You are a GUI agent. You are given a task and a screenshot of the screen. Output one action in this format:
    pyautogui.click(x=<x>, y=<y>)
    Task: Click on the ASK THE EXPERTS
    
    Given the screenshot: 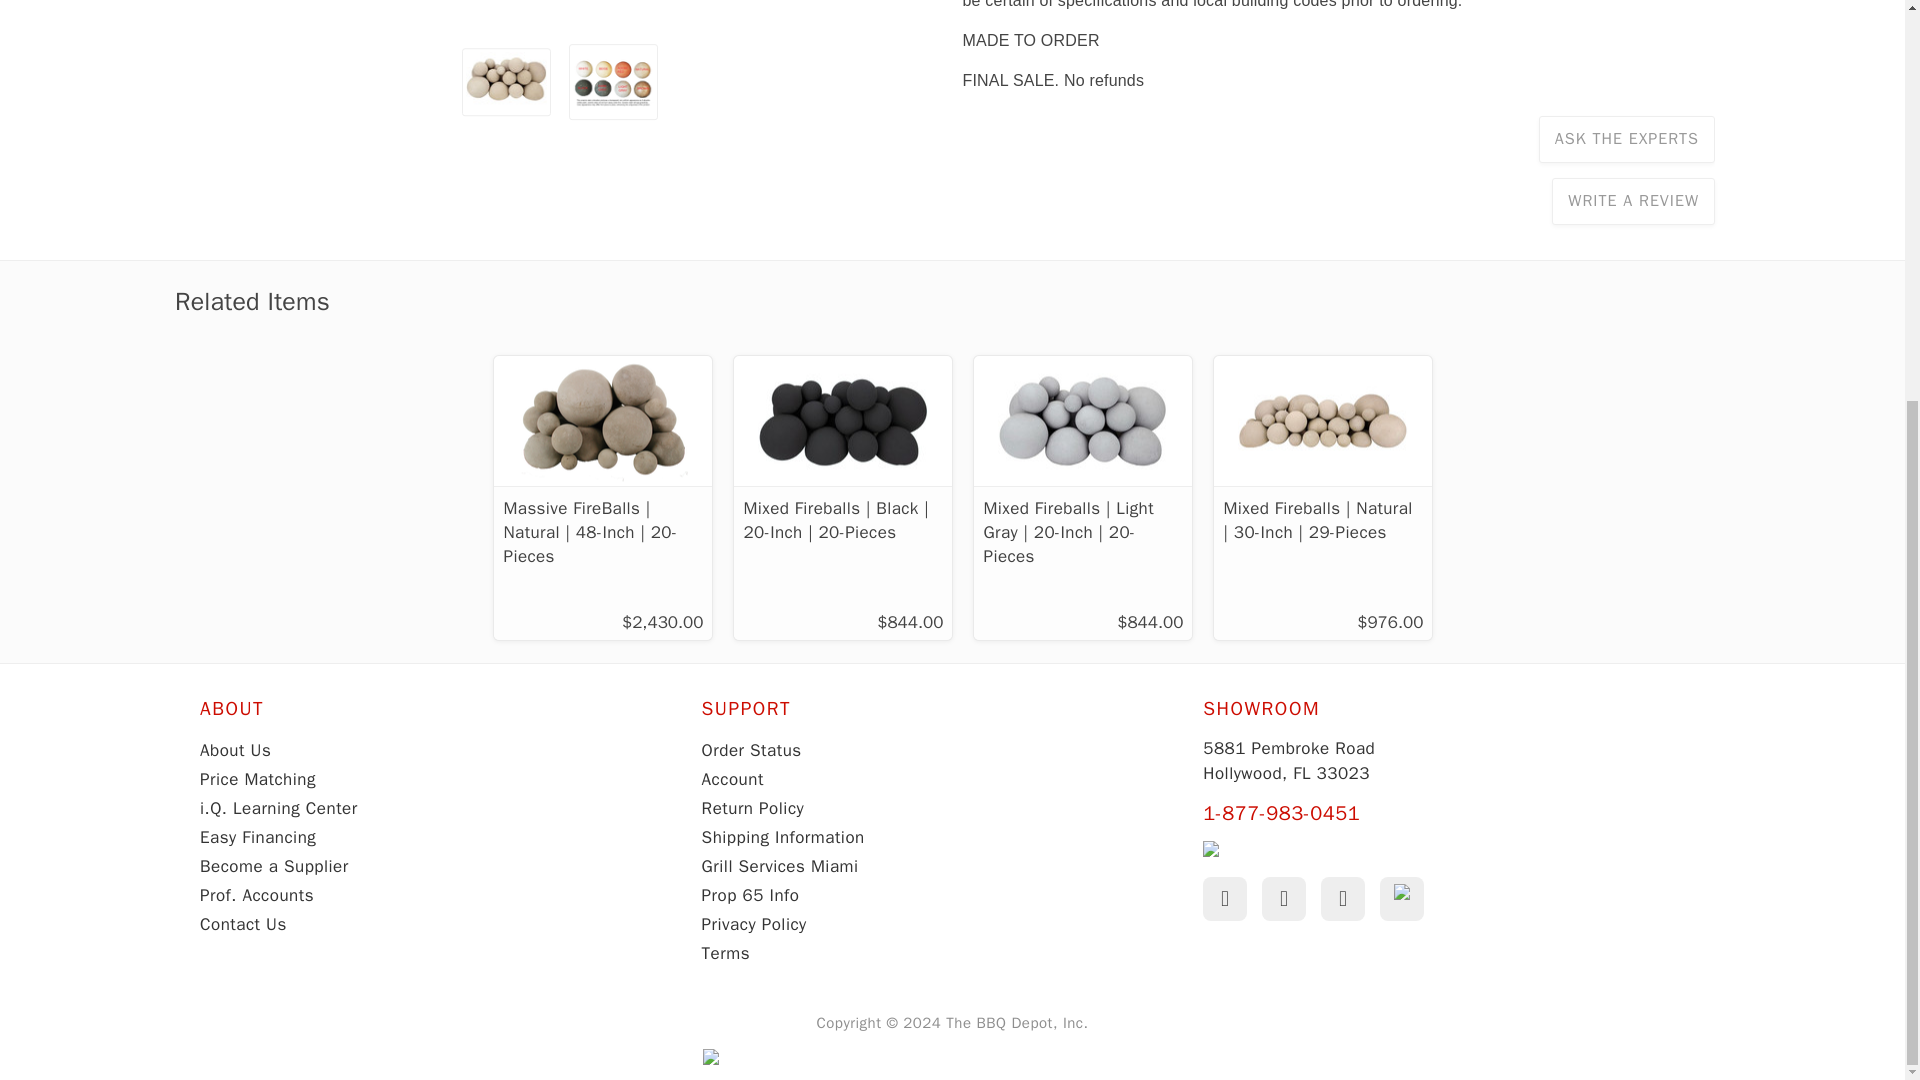 What is the action you would take?
    pyautogui.click(x=1626, y=139)
    